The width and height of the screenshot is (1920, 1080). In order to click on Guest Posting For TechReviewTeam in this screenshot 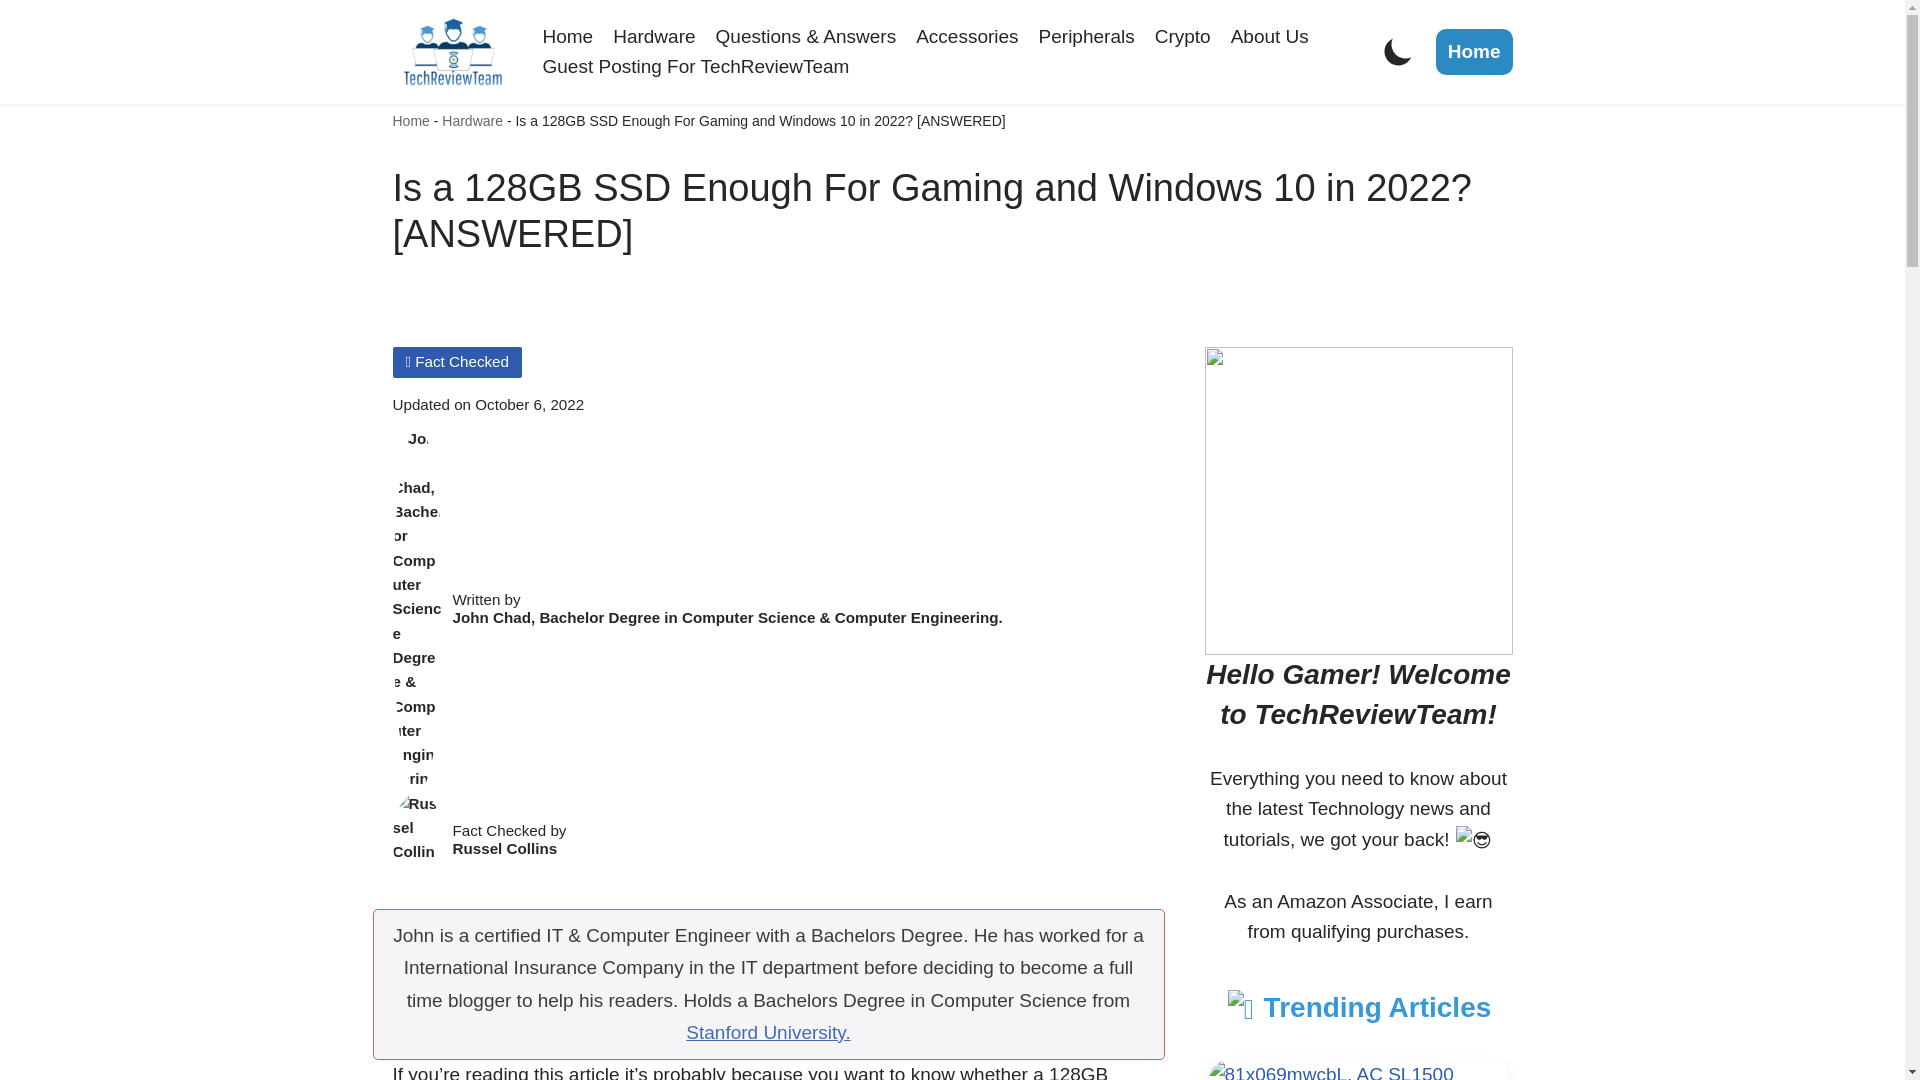, I will do `click(694, 66)`.